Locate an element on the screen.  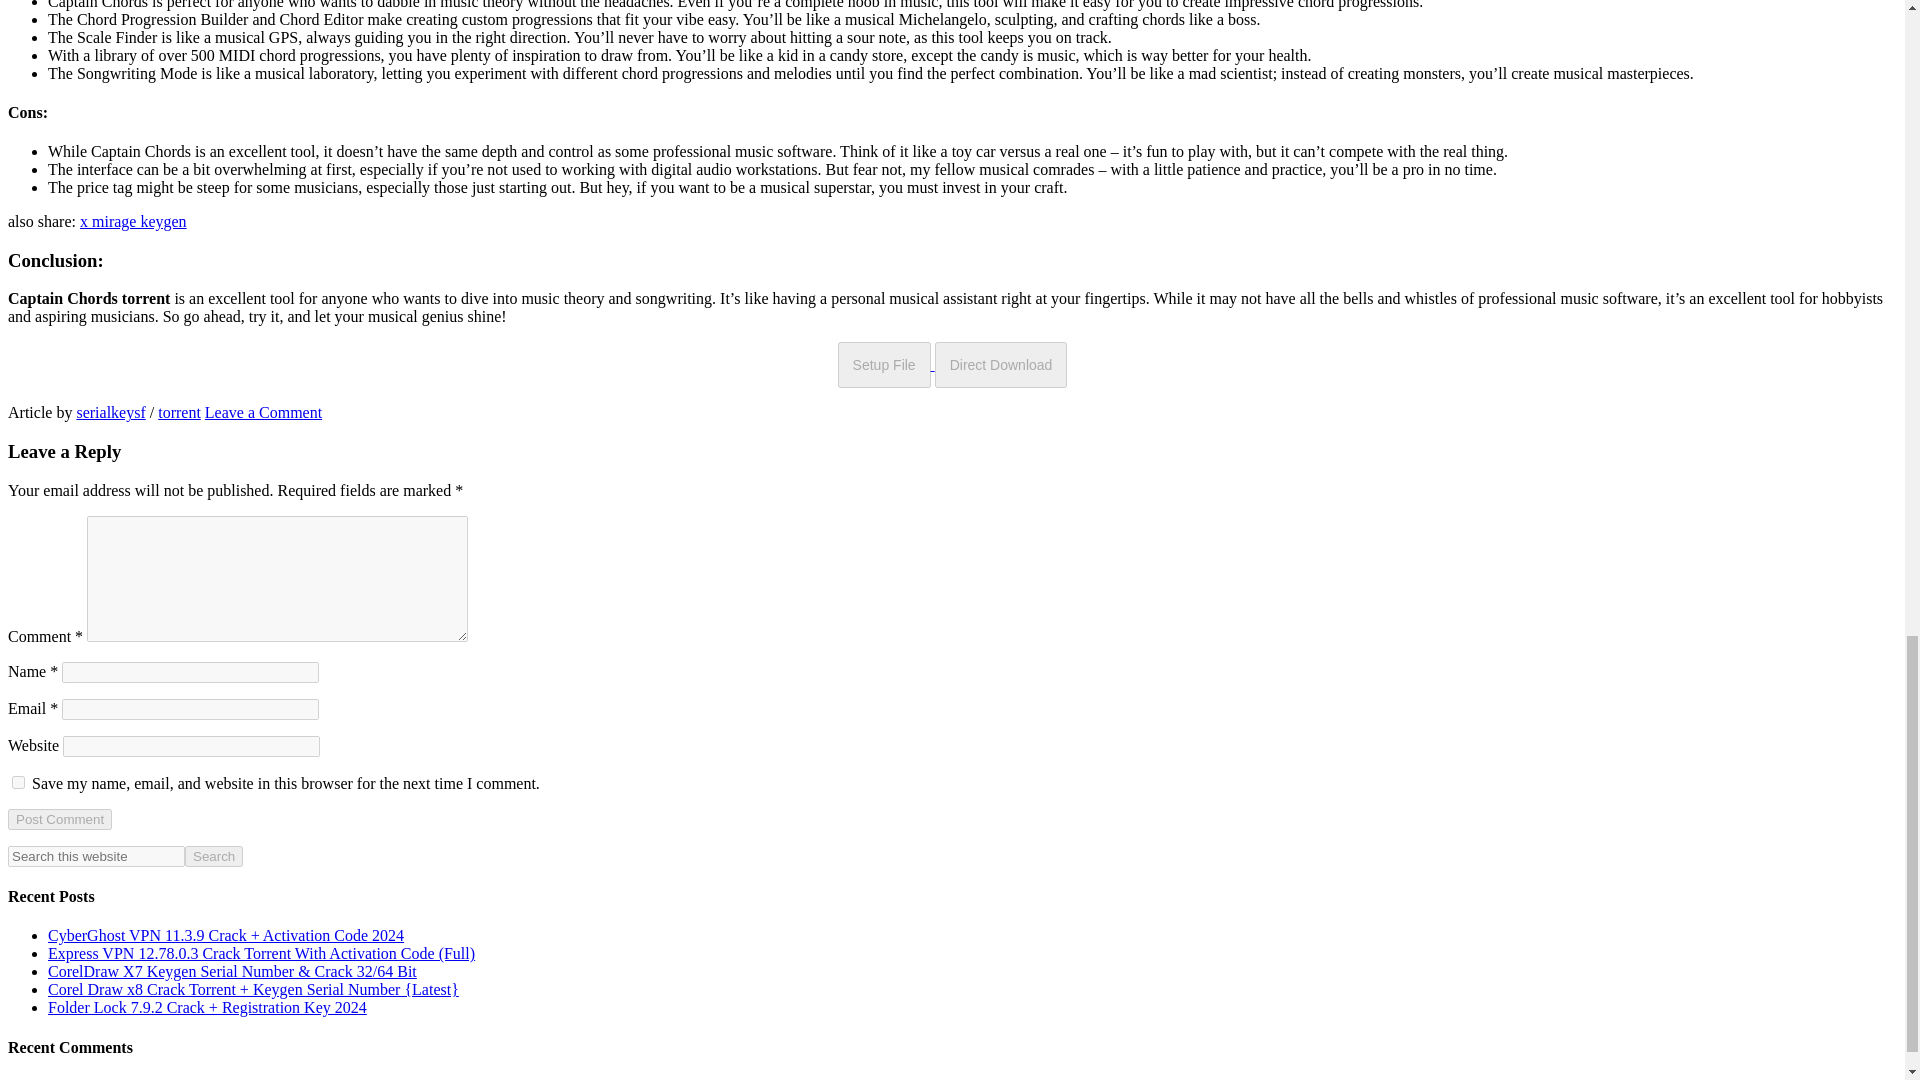
Post Comment is located at coordinates (59, 819).